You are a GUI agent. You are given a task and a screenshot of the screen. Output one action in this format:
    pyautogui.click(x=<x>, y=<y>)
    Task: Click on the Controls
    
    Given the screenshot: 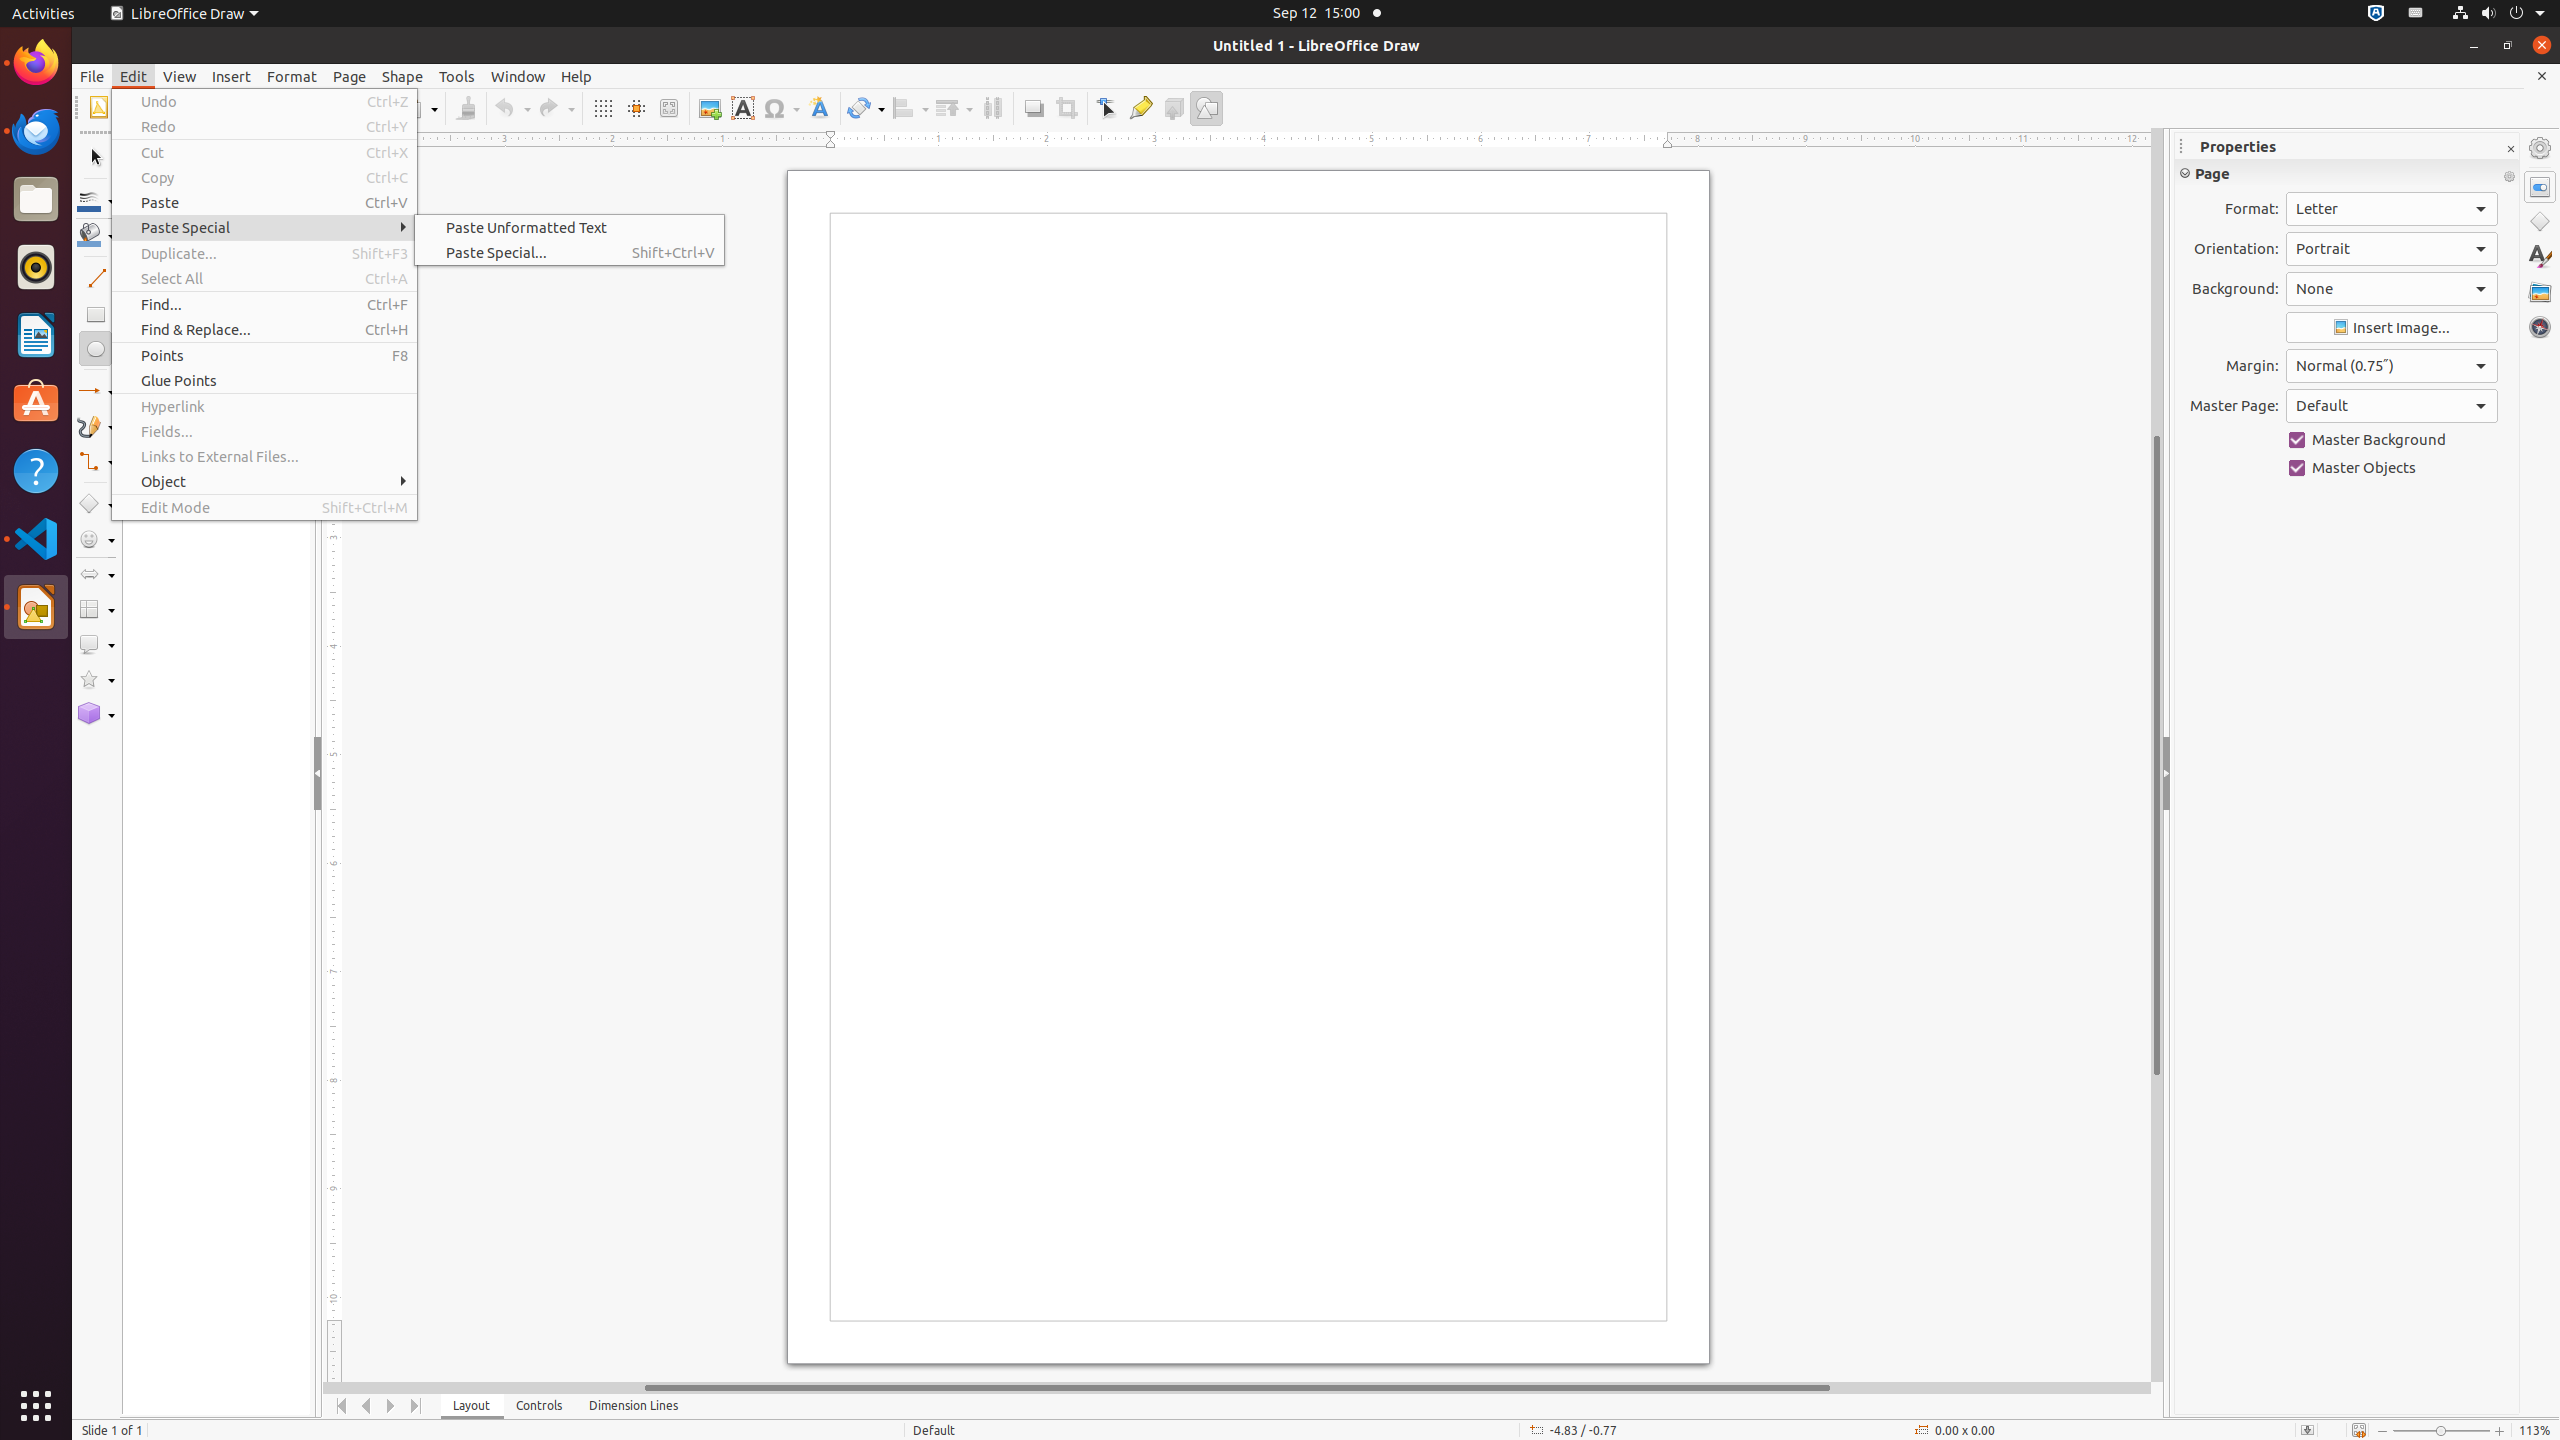 What is the action you would take?
    pyautogui.click(x=540, y=1406)
    